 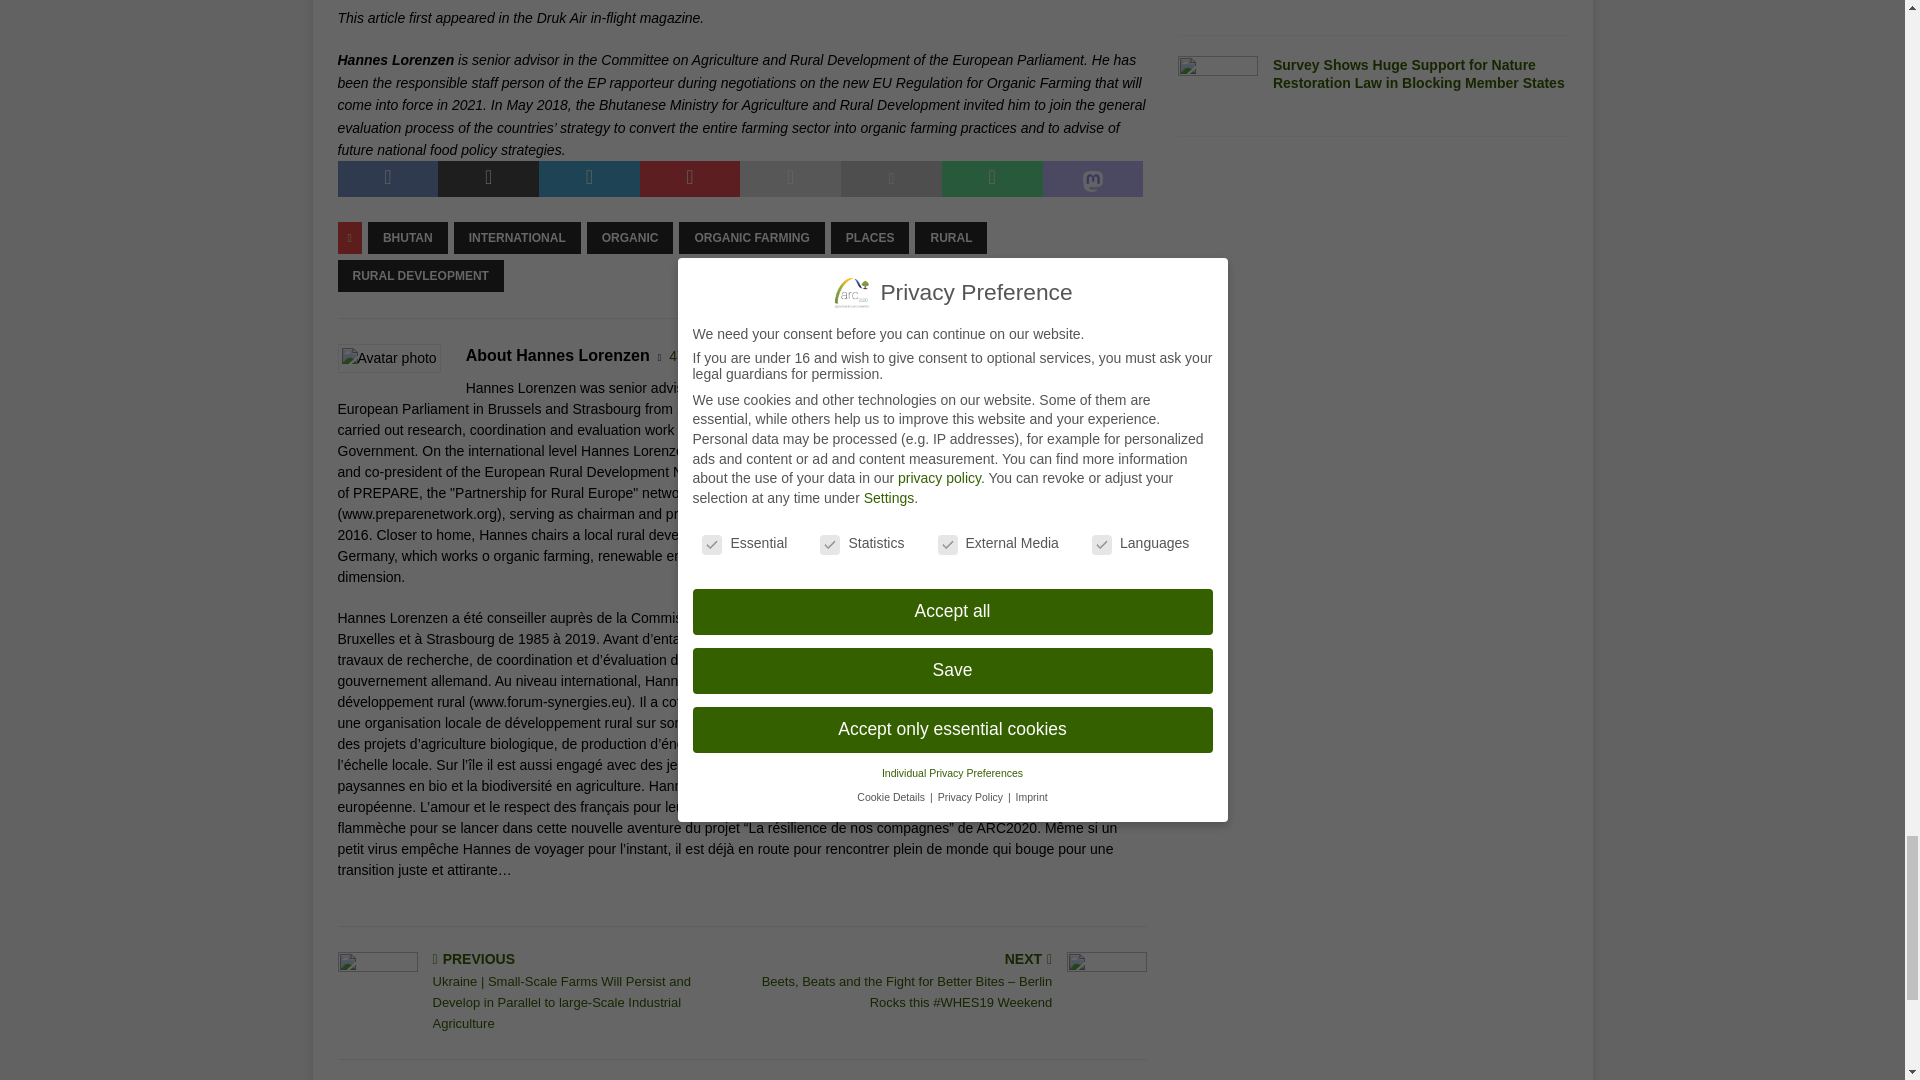 What do you see at coordinates (891, 178) in the screenshot?
I see `Print this article` at bounding box center [891, 178].